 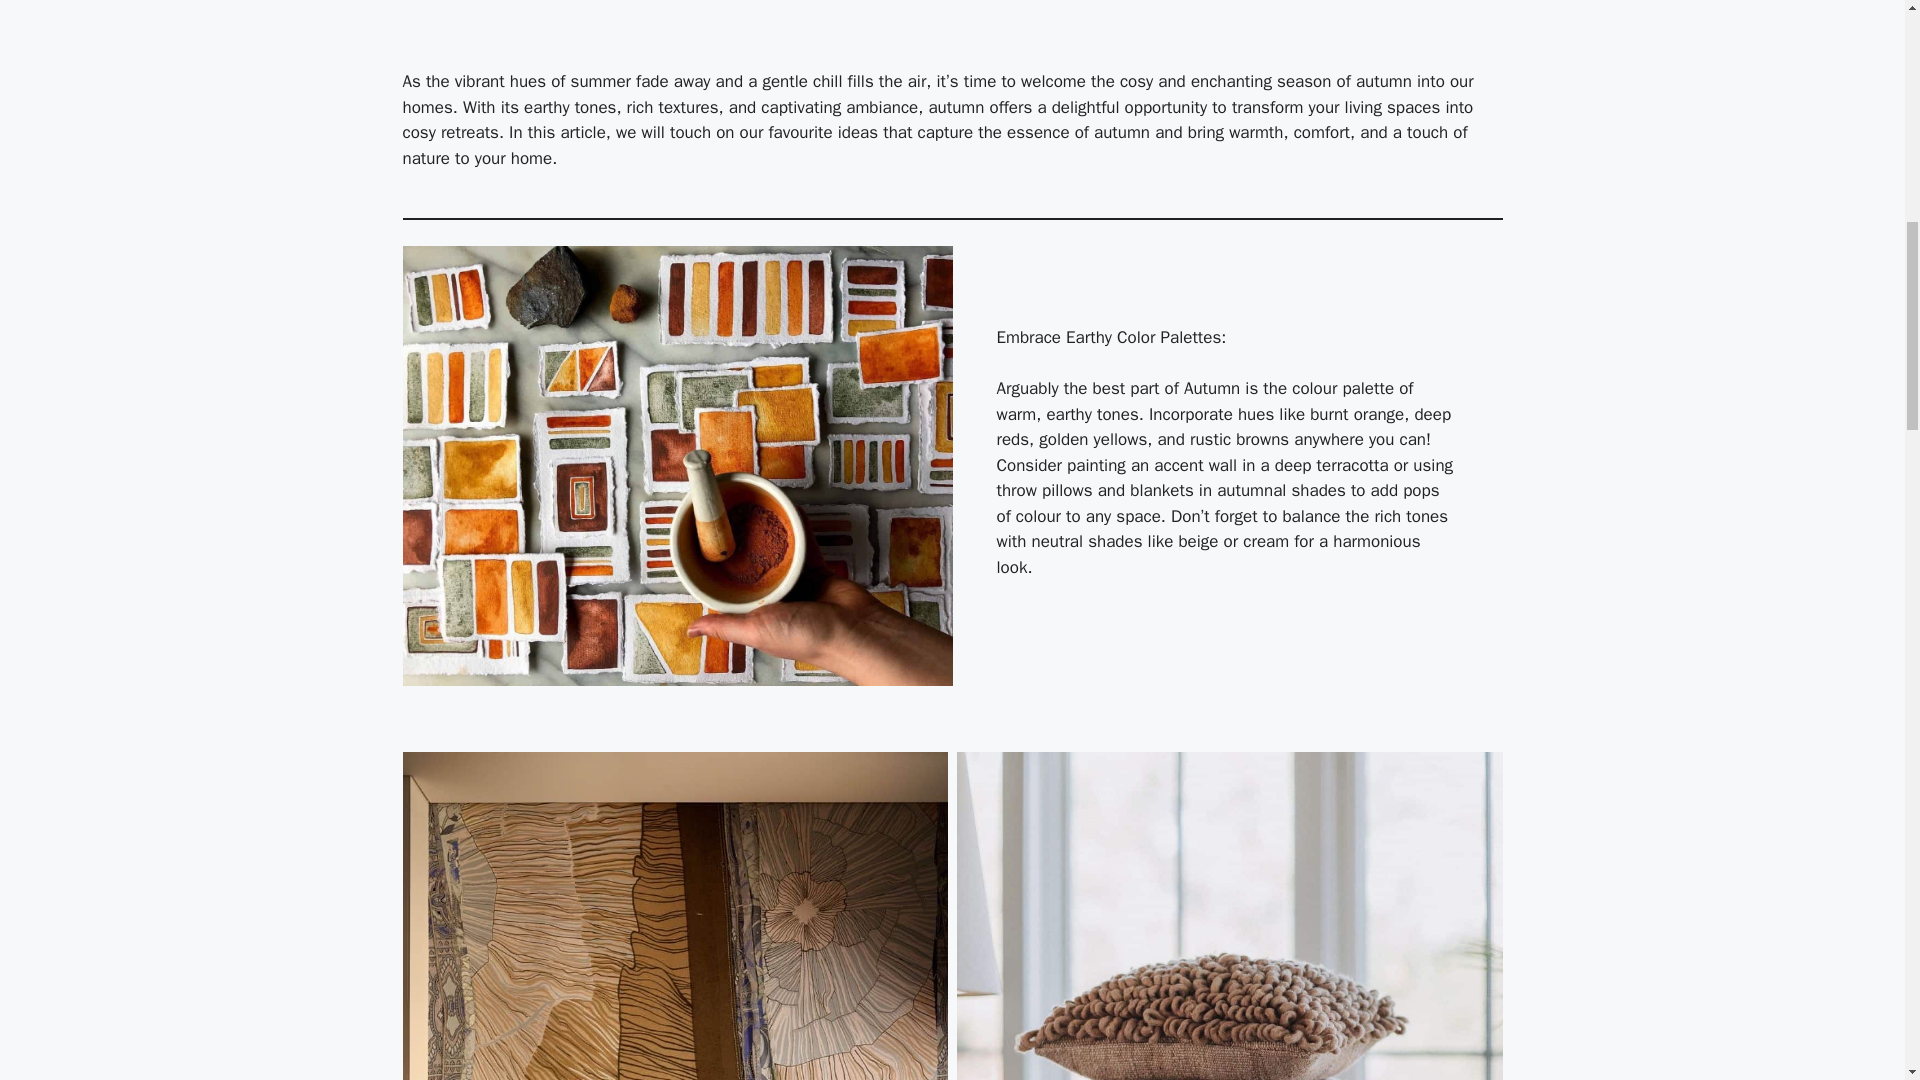 I want to click on Scroll back to top, so click(x=1855, y=949).